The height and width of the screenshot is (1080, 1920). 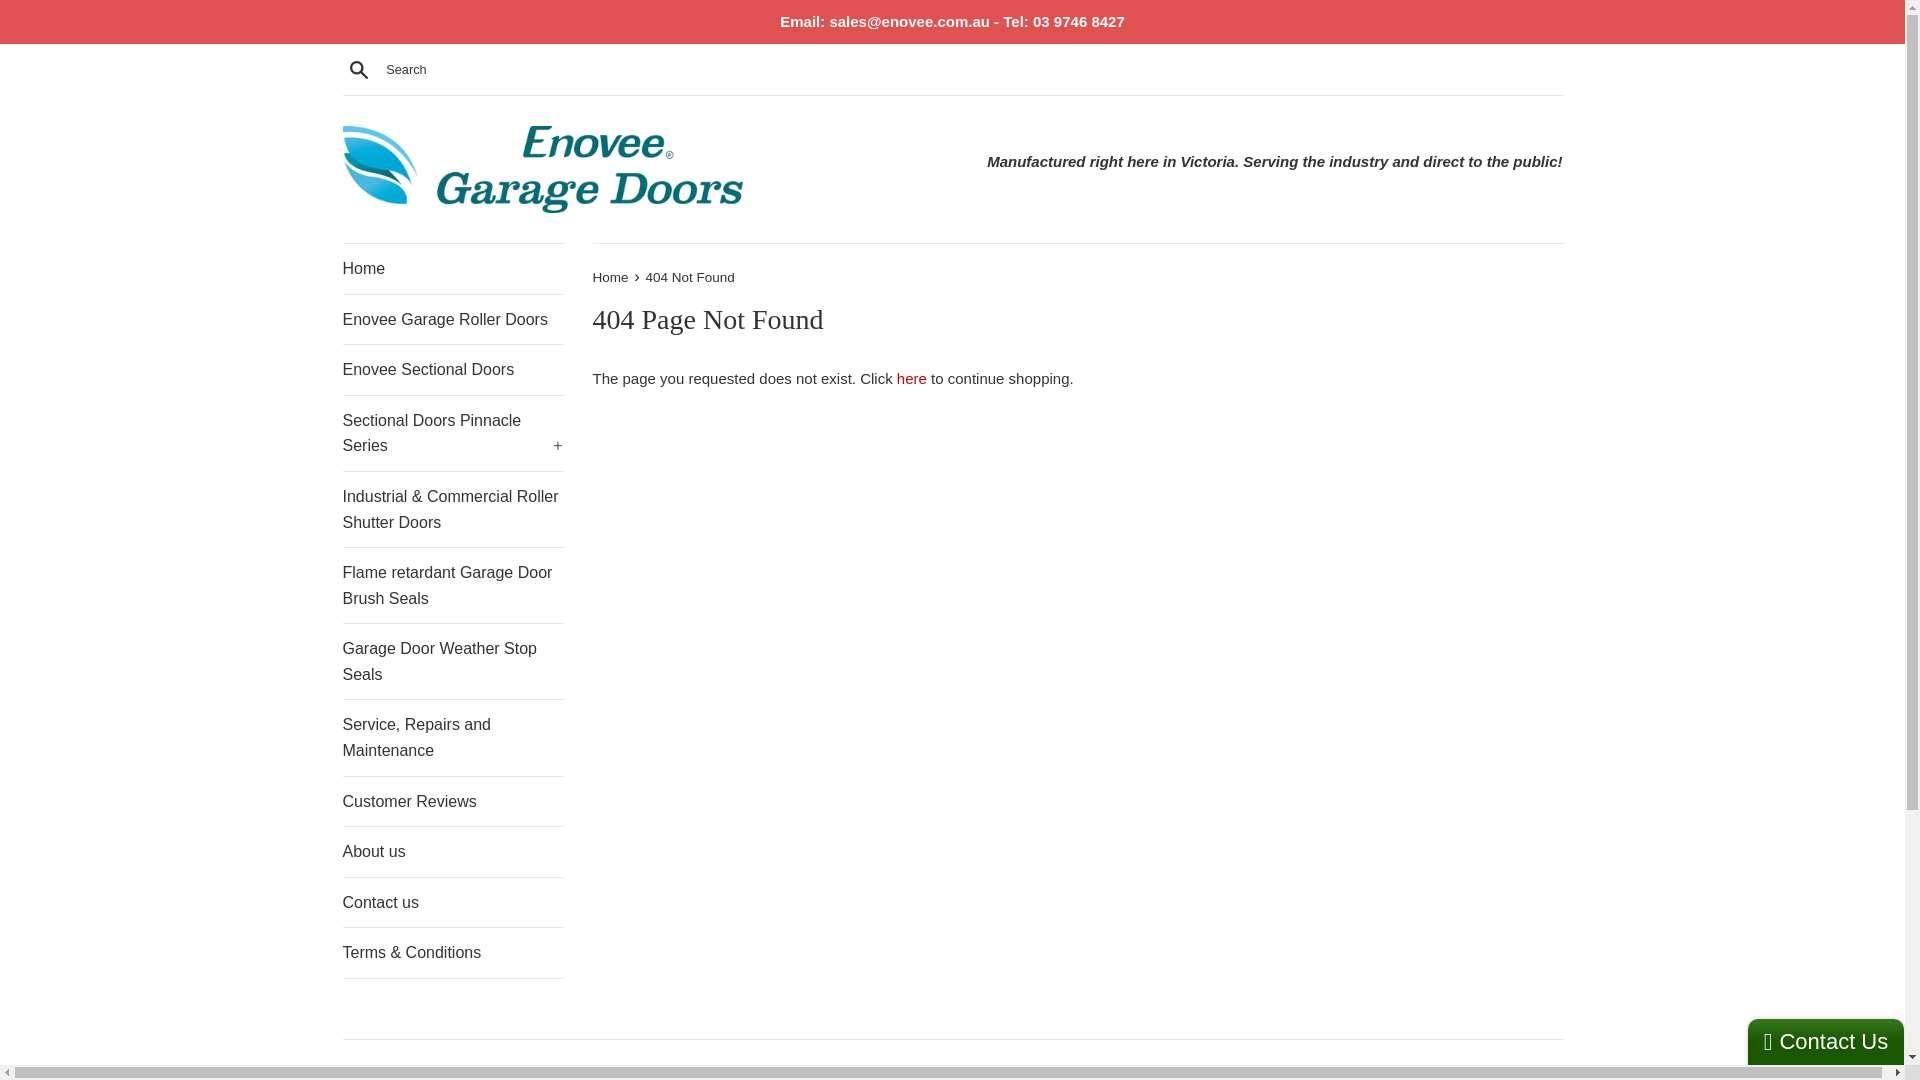 What do you see at coordinates (452, 852) in the screenshot?
I see `About us` at bounding box center [452, 852].